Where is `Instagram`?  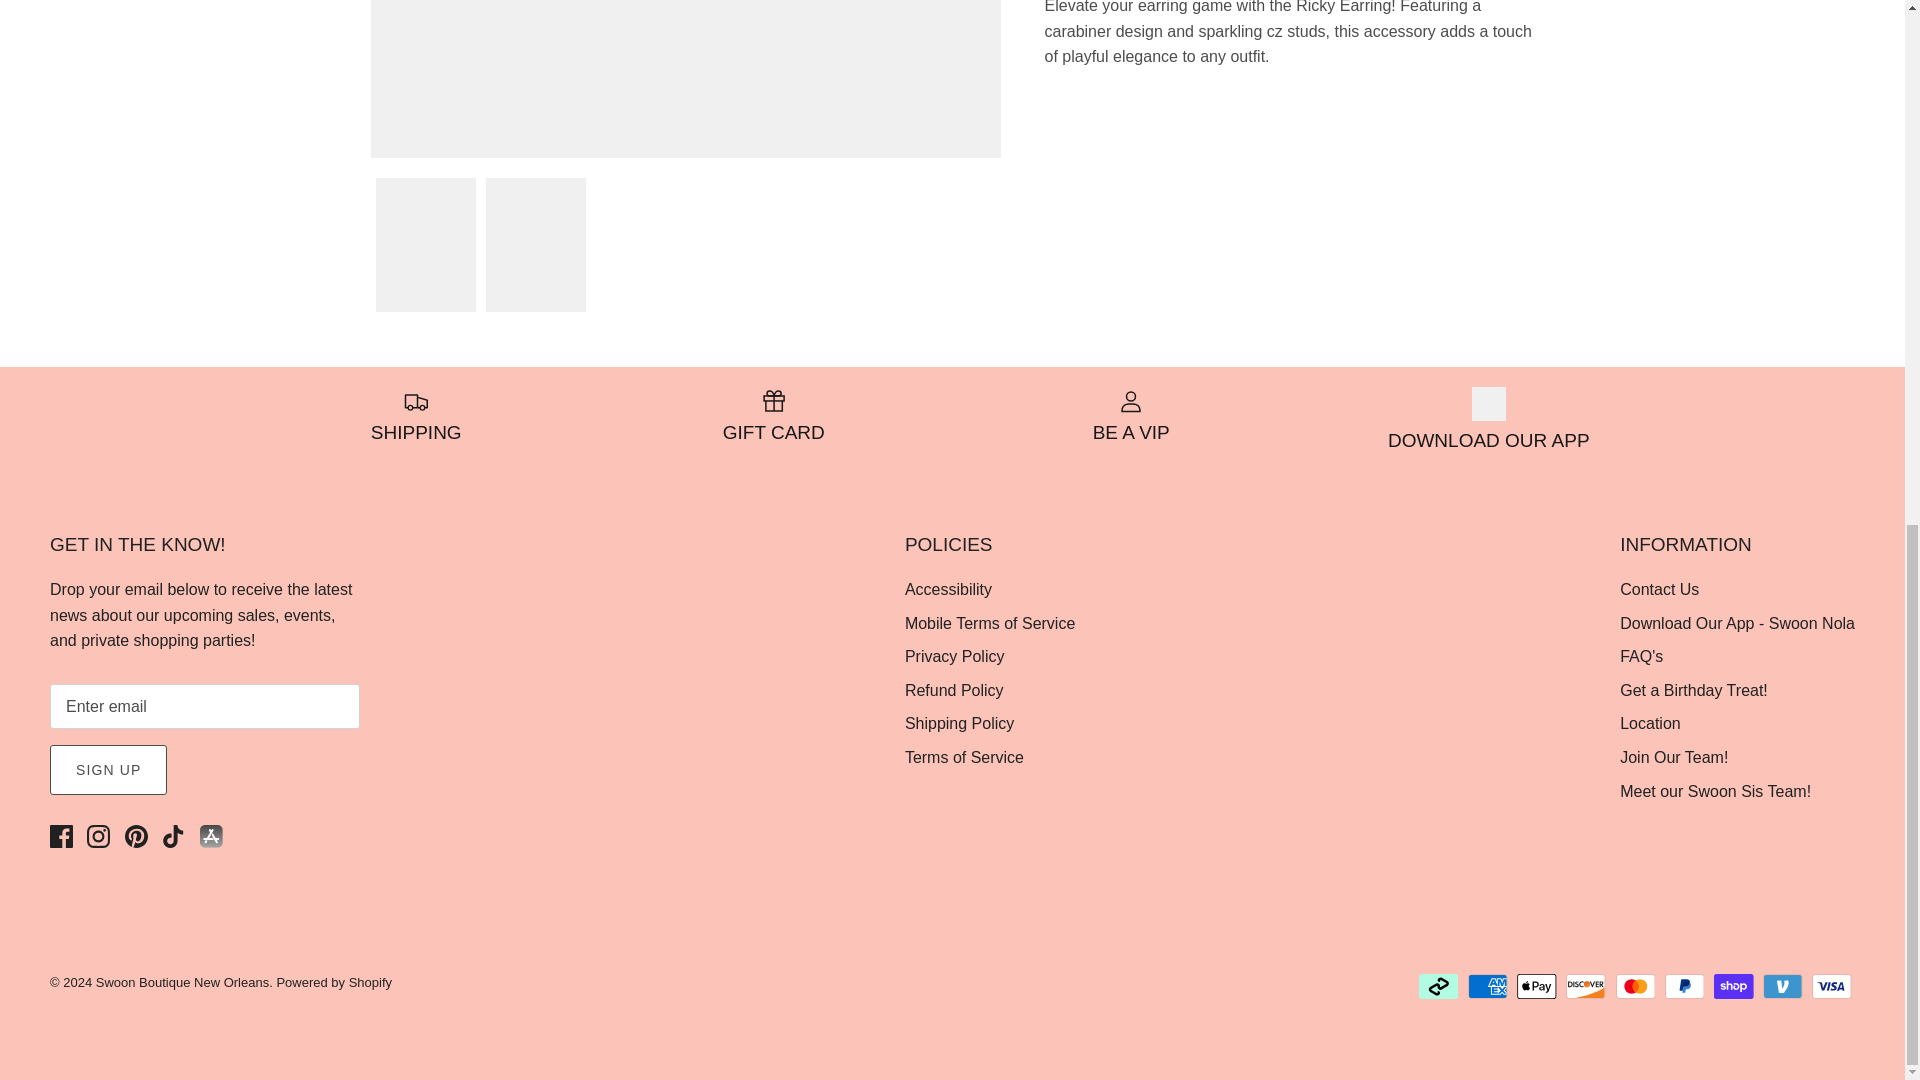
Instagram is located at coordinates (98, 836).